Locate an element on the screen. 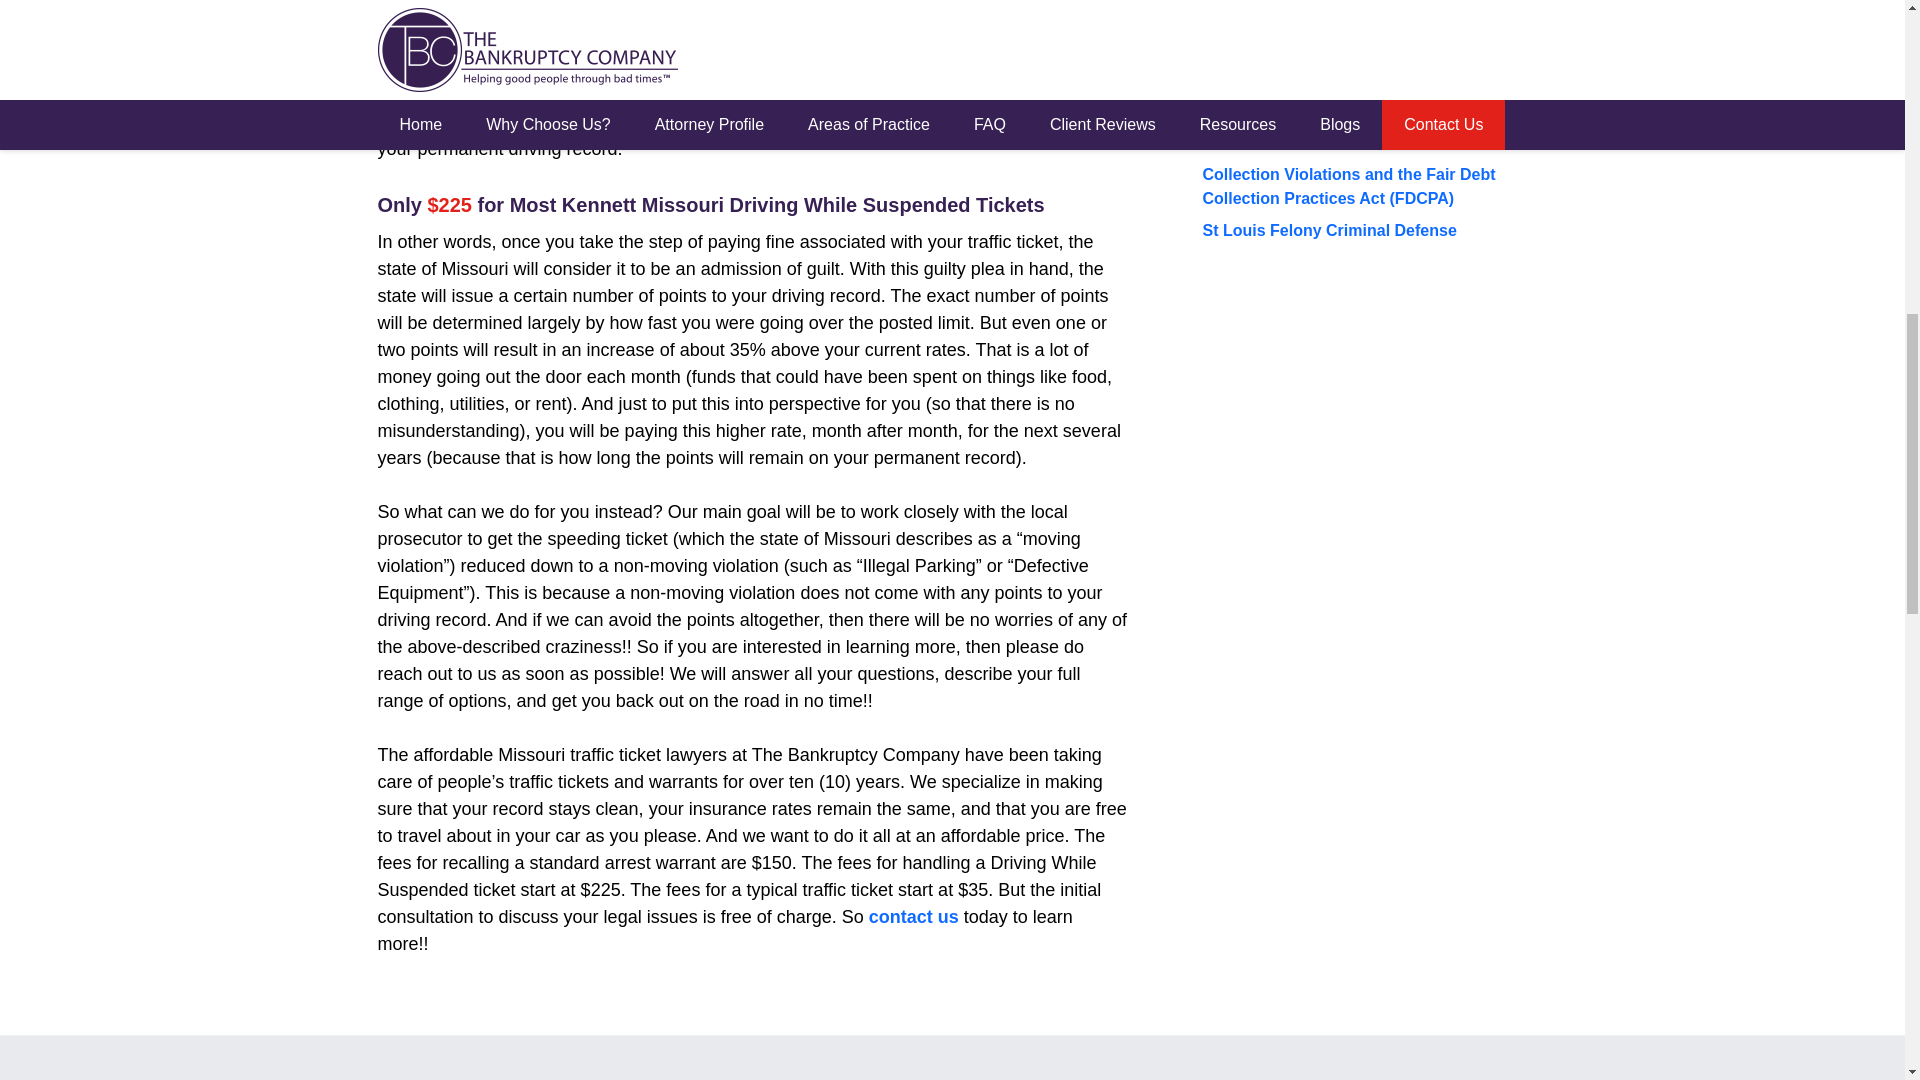 The width and height of the screenshot is (1920, 1080). St Louis Felony Criminal Defense is located at coordinates (1328, 230).